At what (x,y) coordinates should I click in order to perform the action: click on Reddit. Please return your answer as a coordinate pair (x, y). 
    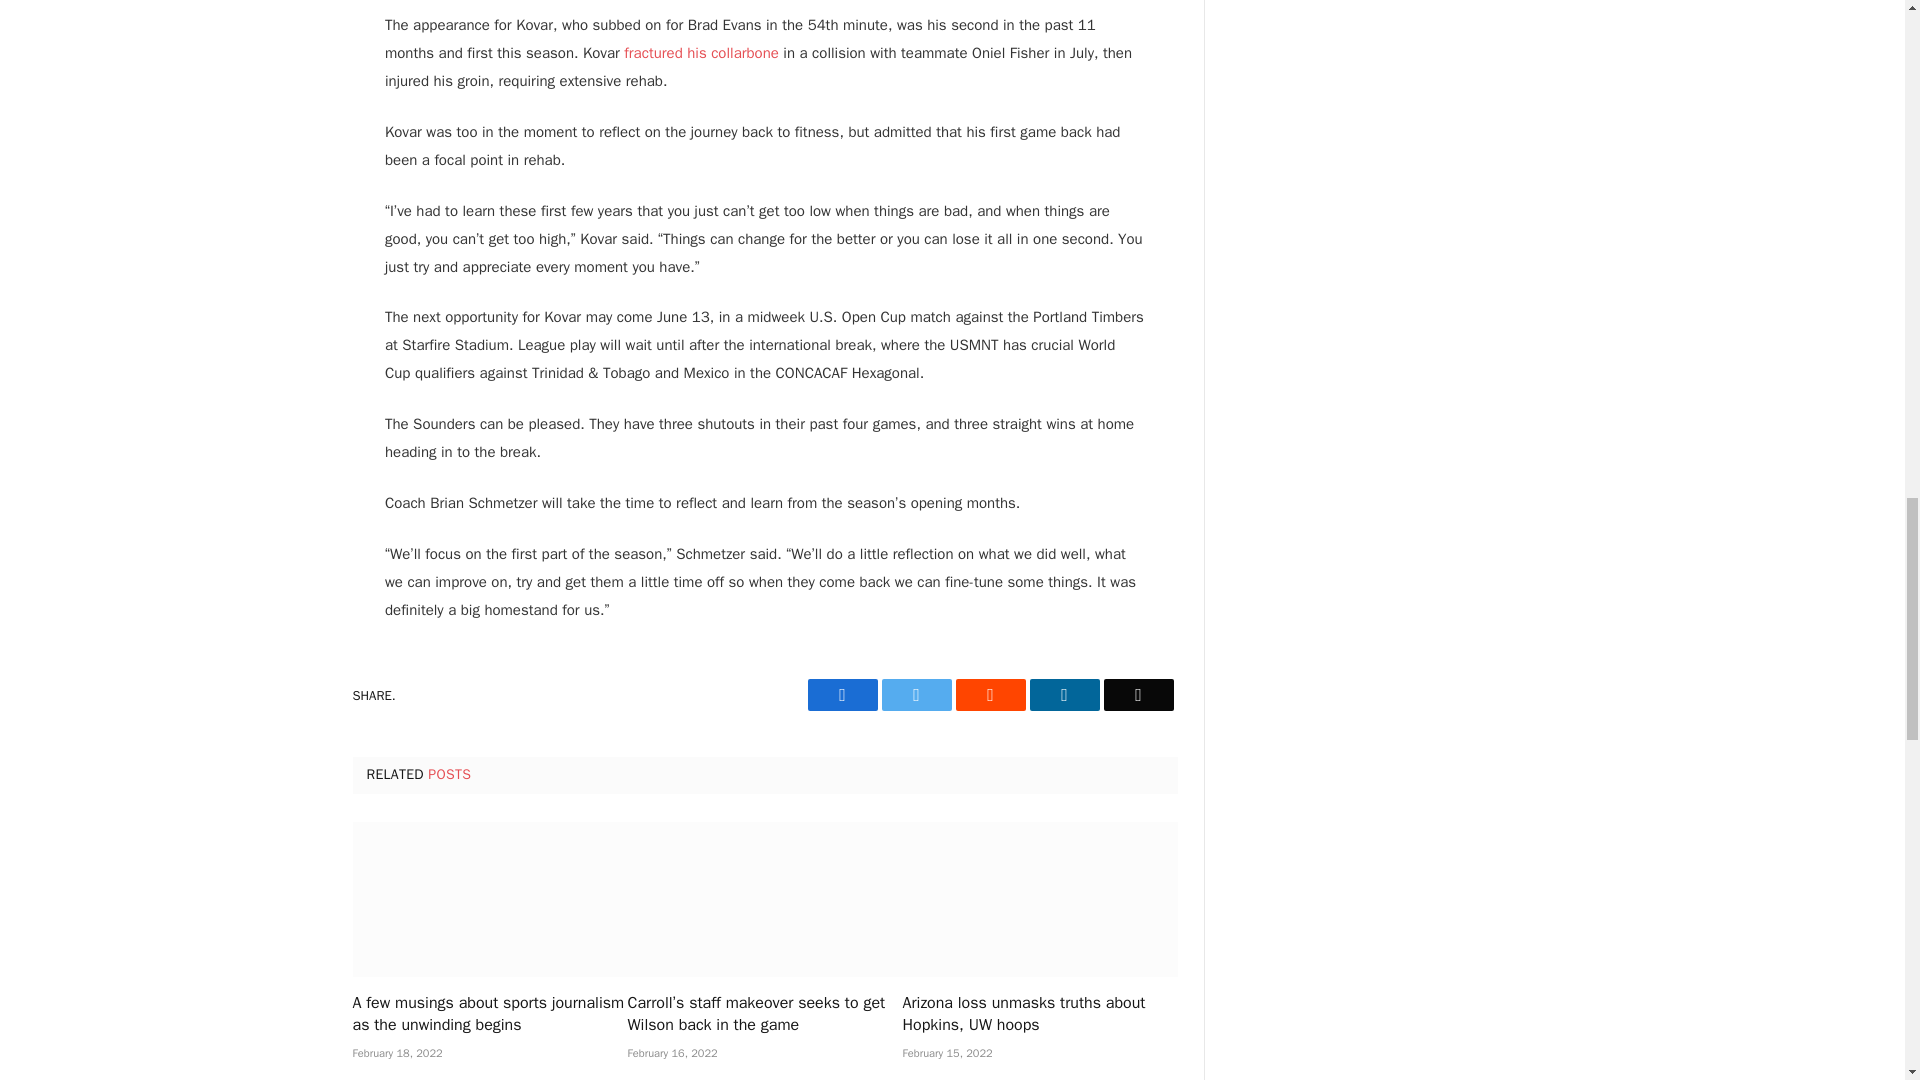
    Looking at the image, I should click on (990, 694).